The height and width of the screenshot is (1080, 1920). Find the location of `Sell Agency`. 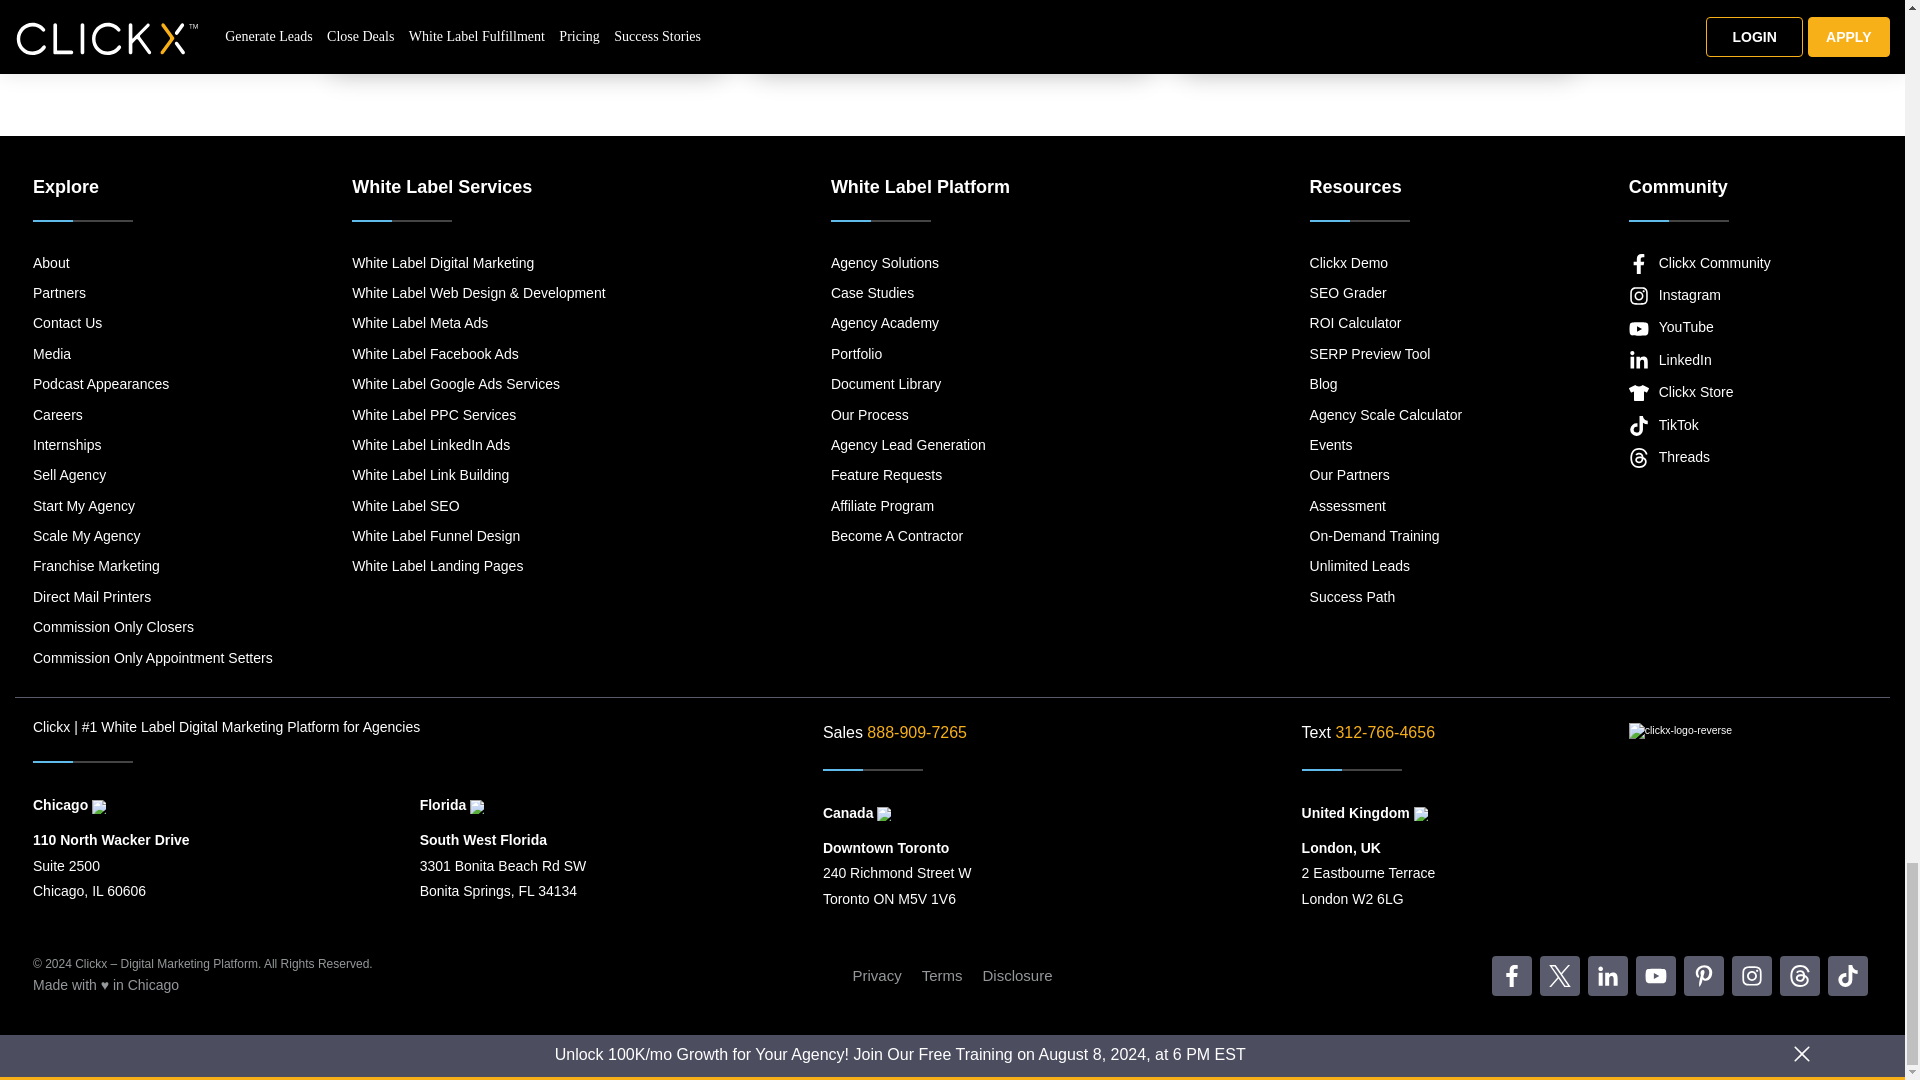

Sell Agency is located at coordinates (152, 475).